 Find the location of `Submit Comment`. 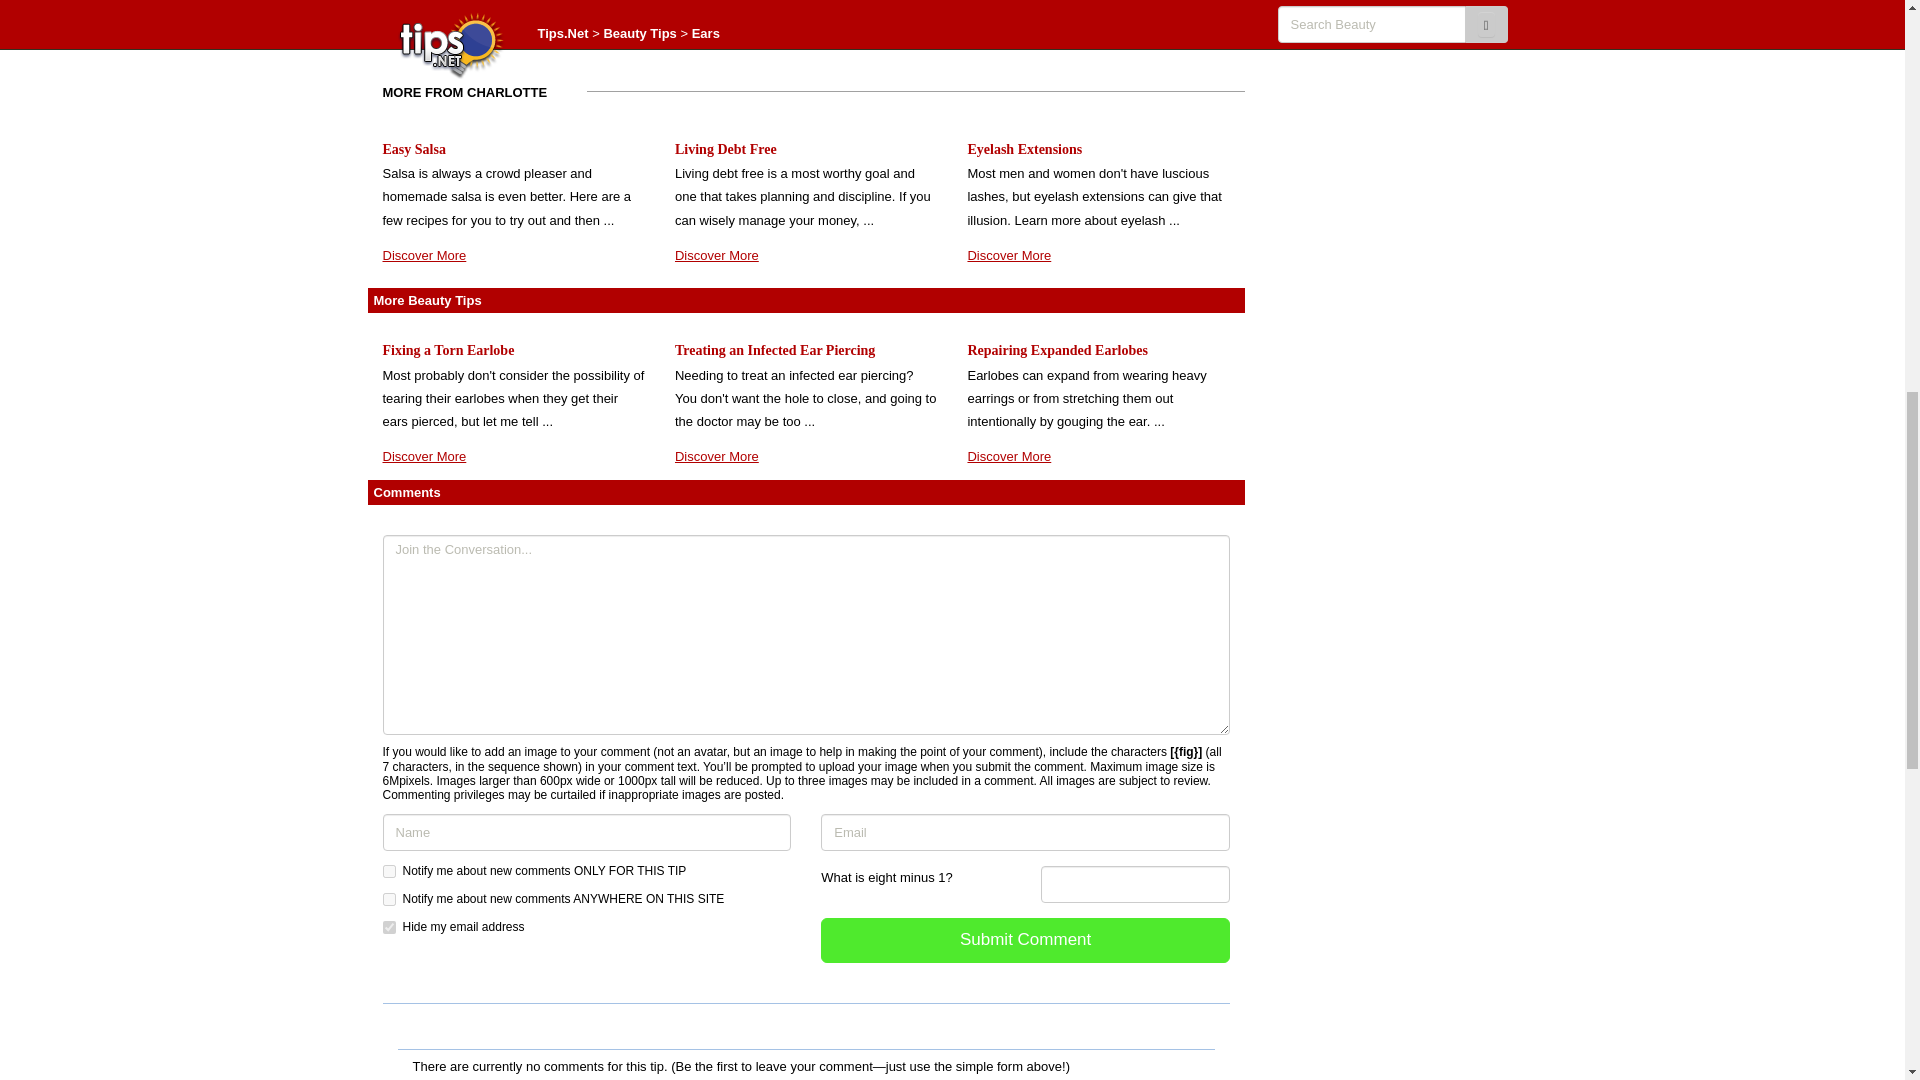

Submit Comment is located at coordinates (1026, 940).